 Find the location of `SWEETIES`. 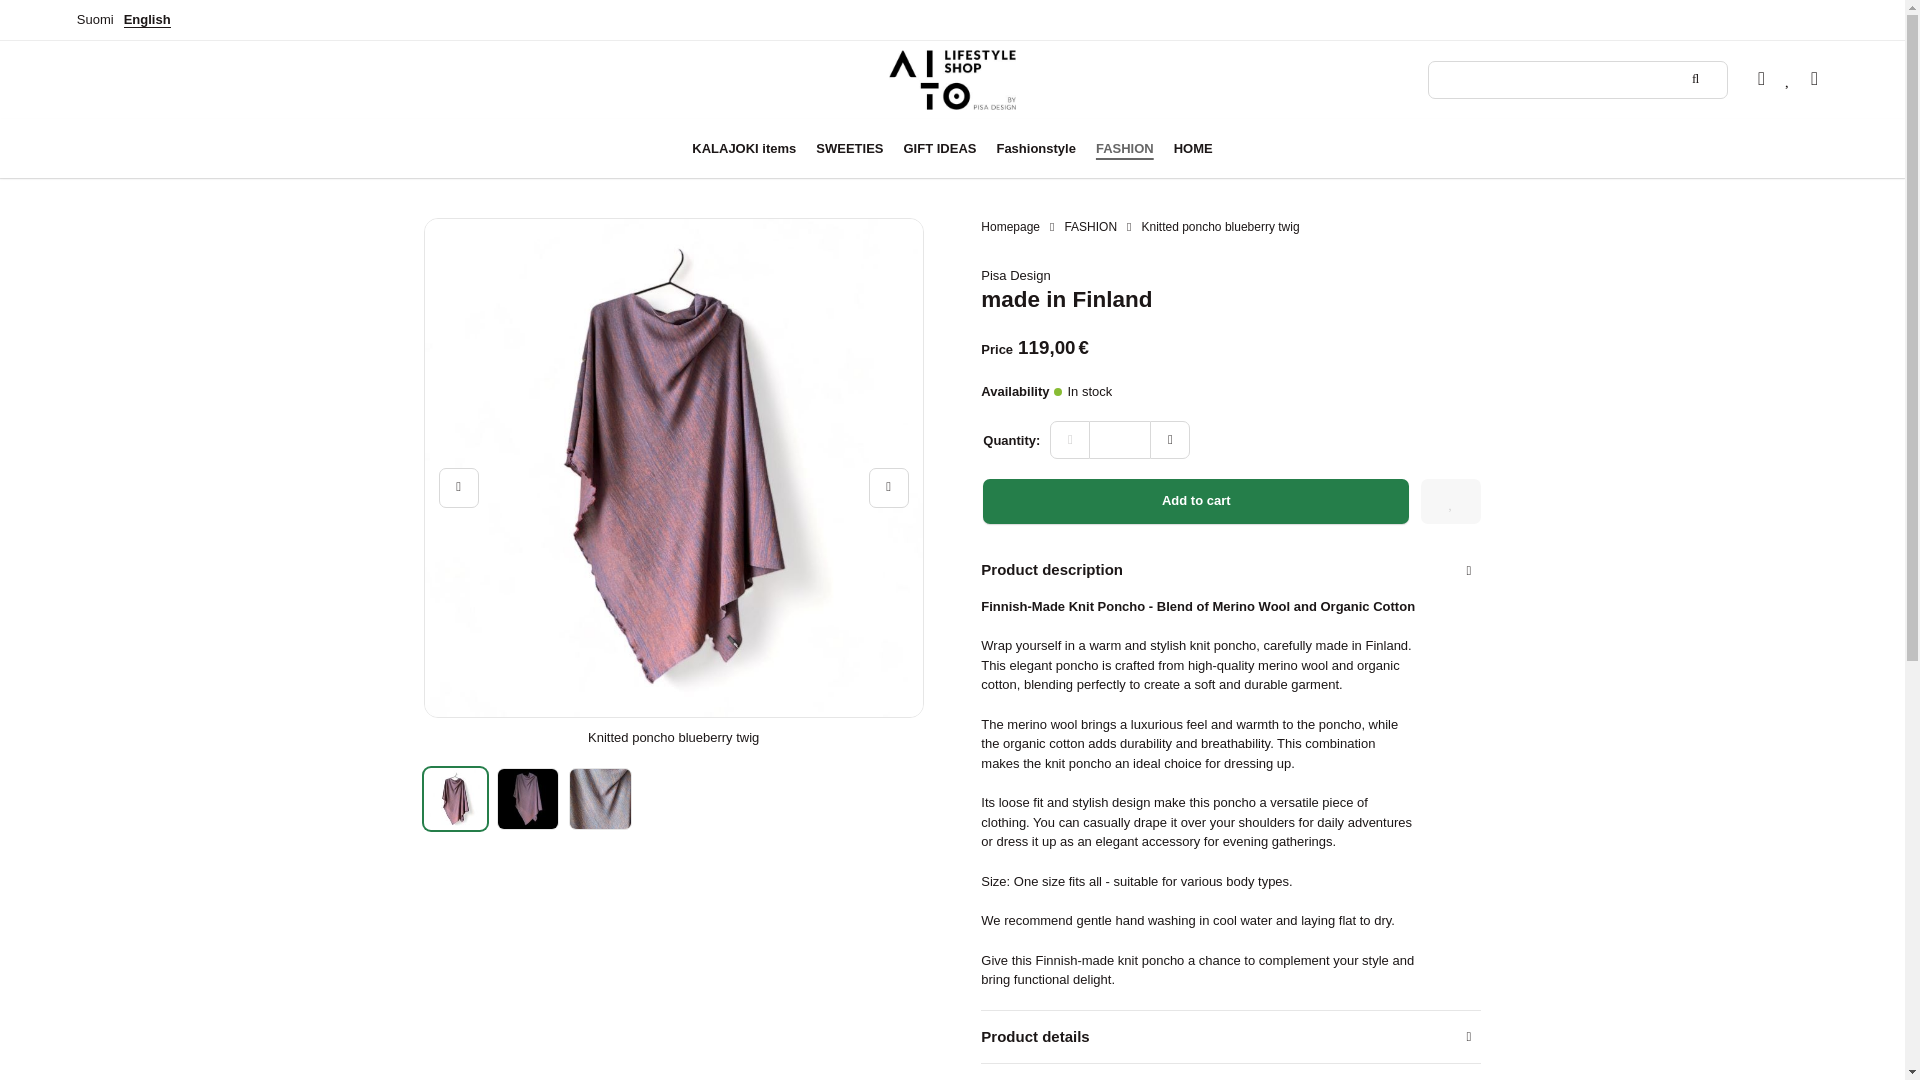

SWEETIES is located at coordinates (849, 148).